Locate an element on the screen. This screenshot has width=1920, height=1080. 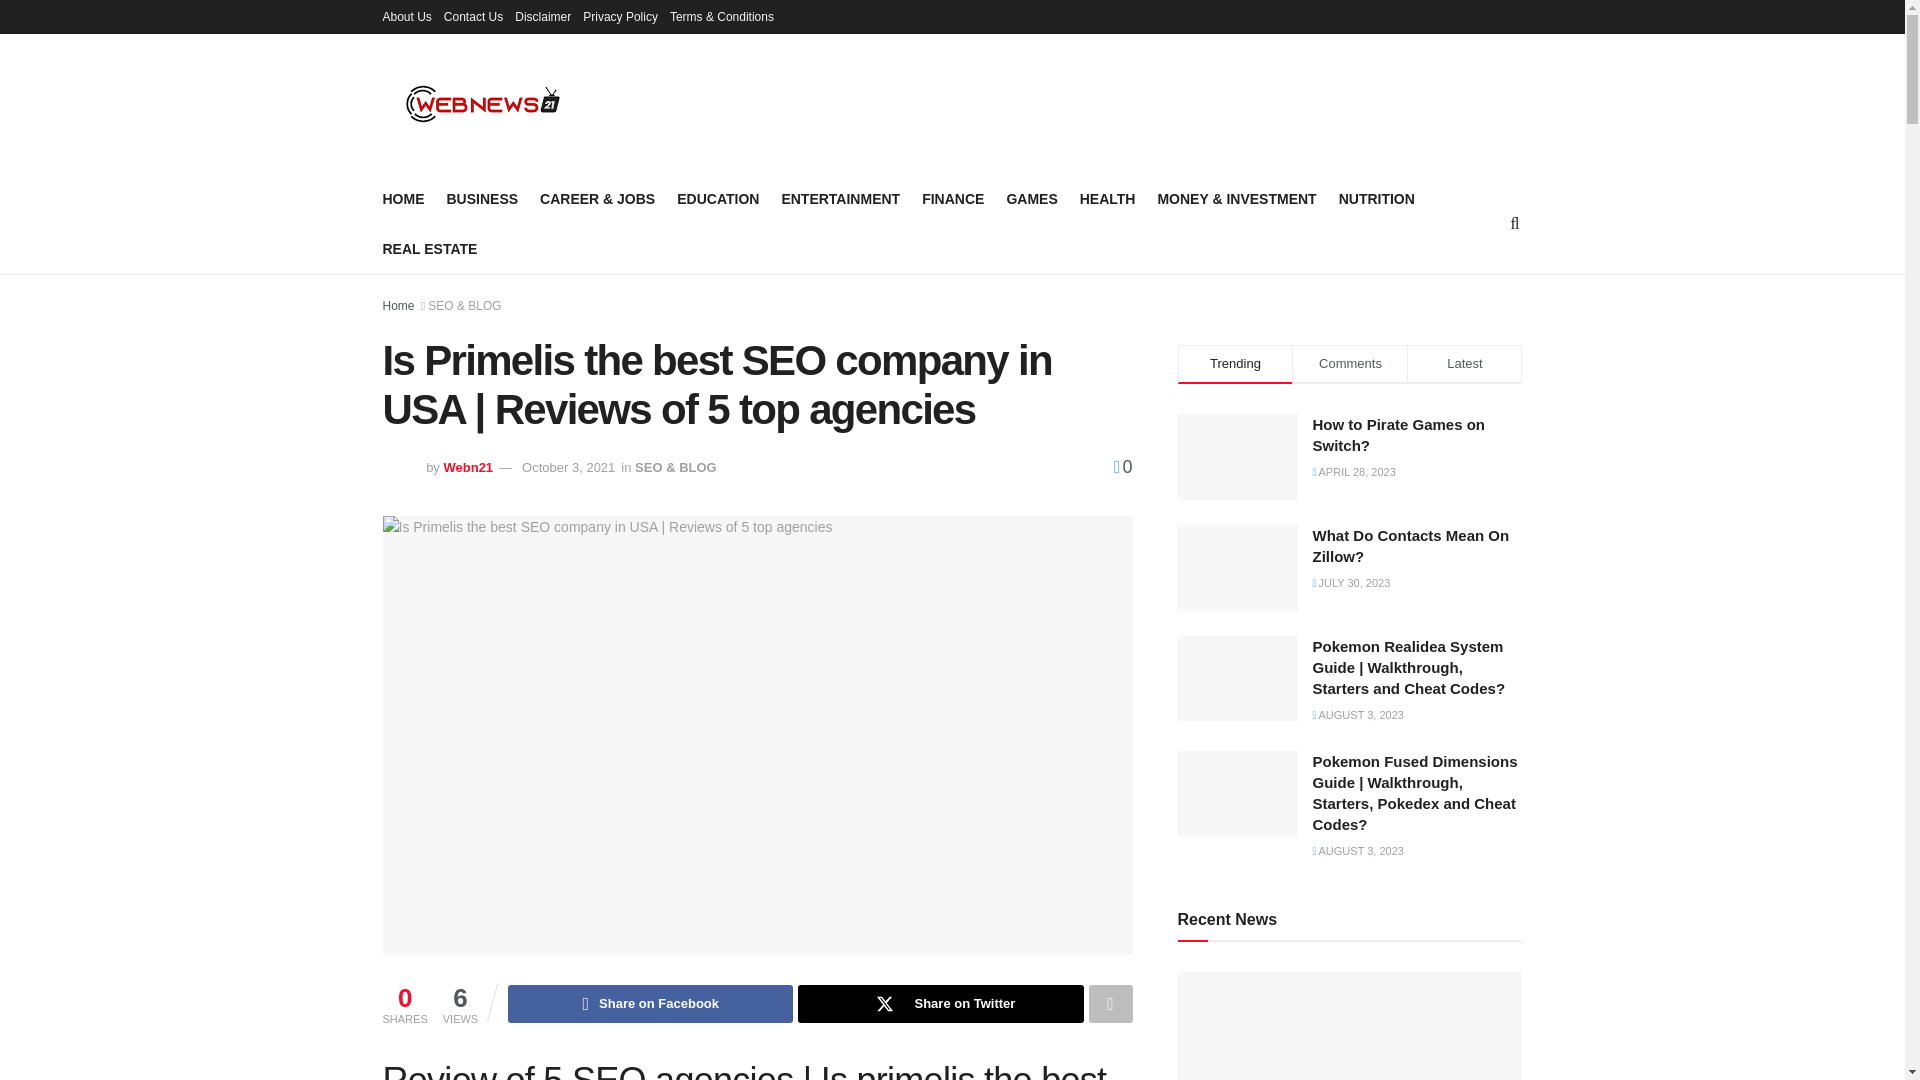
Home is located at coordinates (398, 306).